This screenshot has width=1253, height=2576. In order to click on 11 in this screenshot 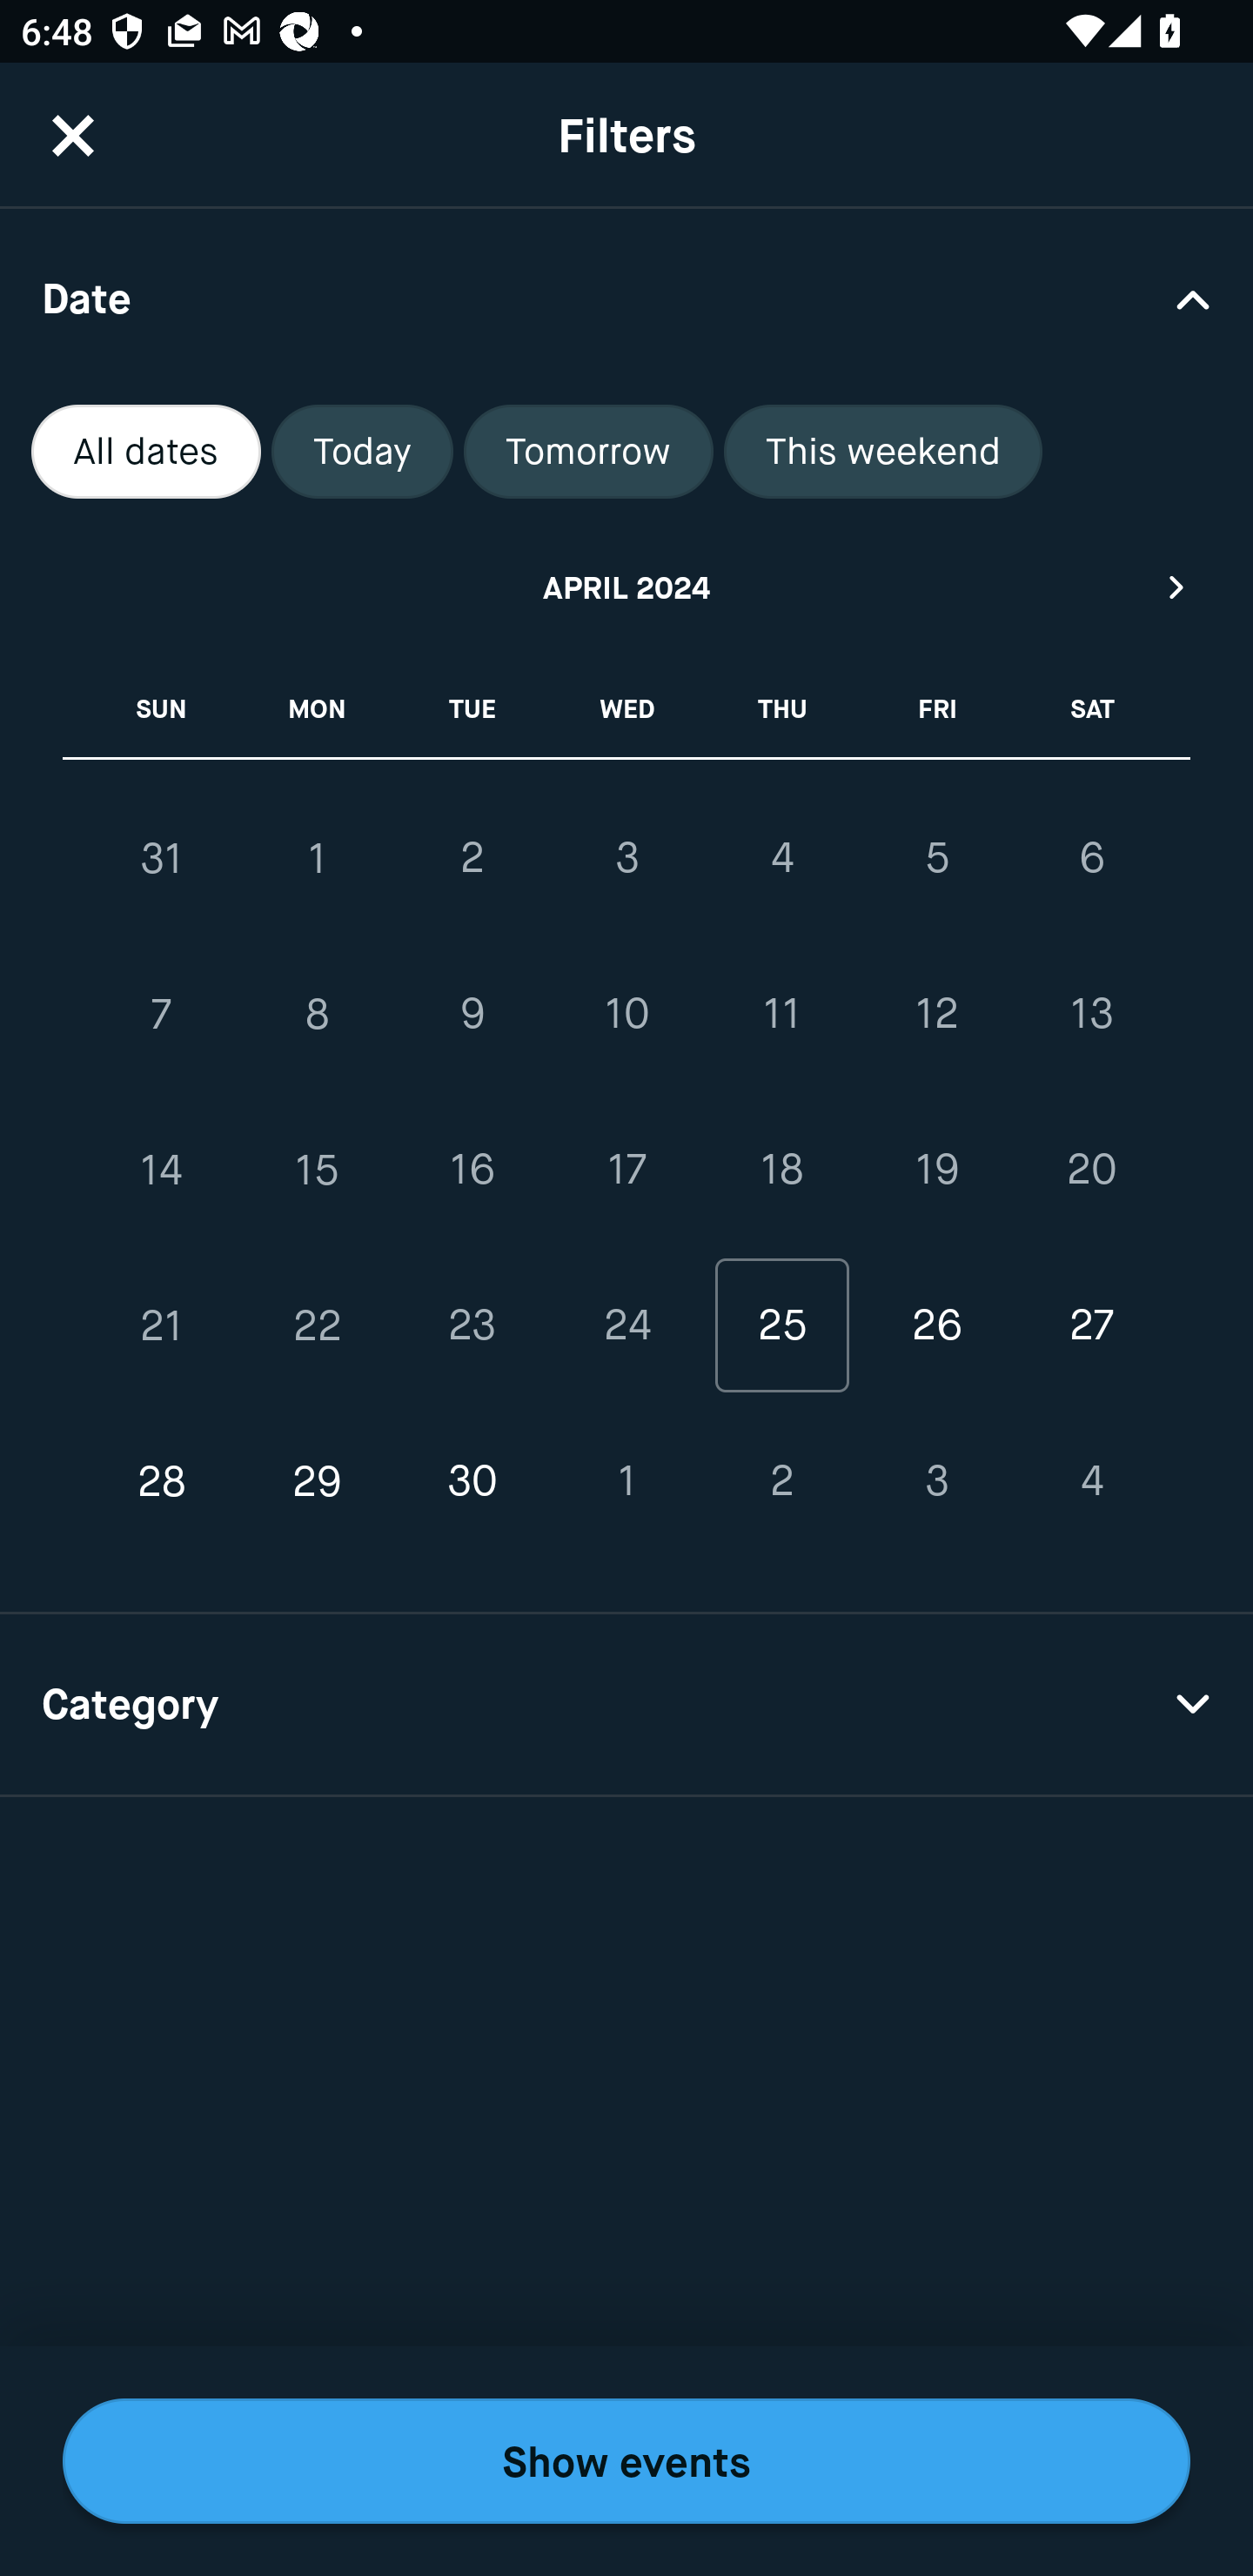, I will do `click(781, 1015)`.